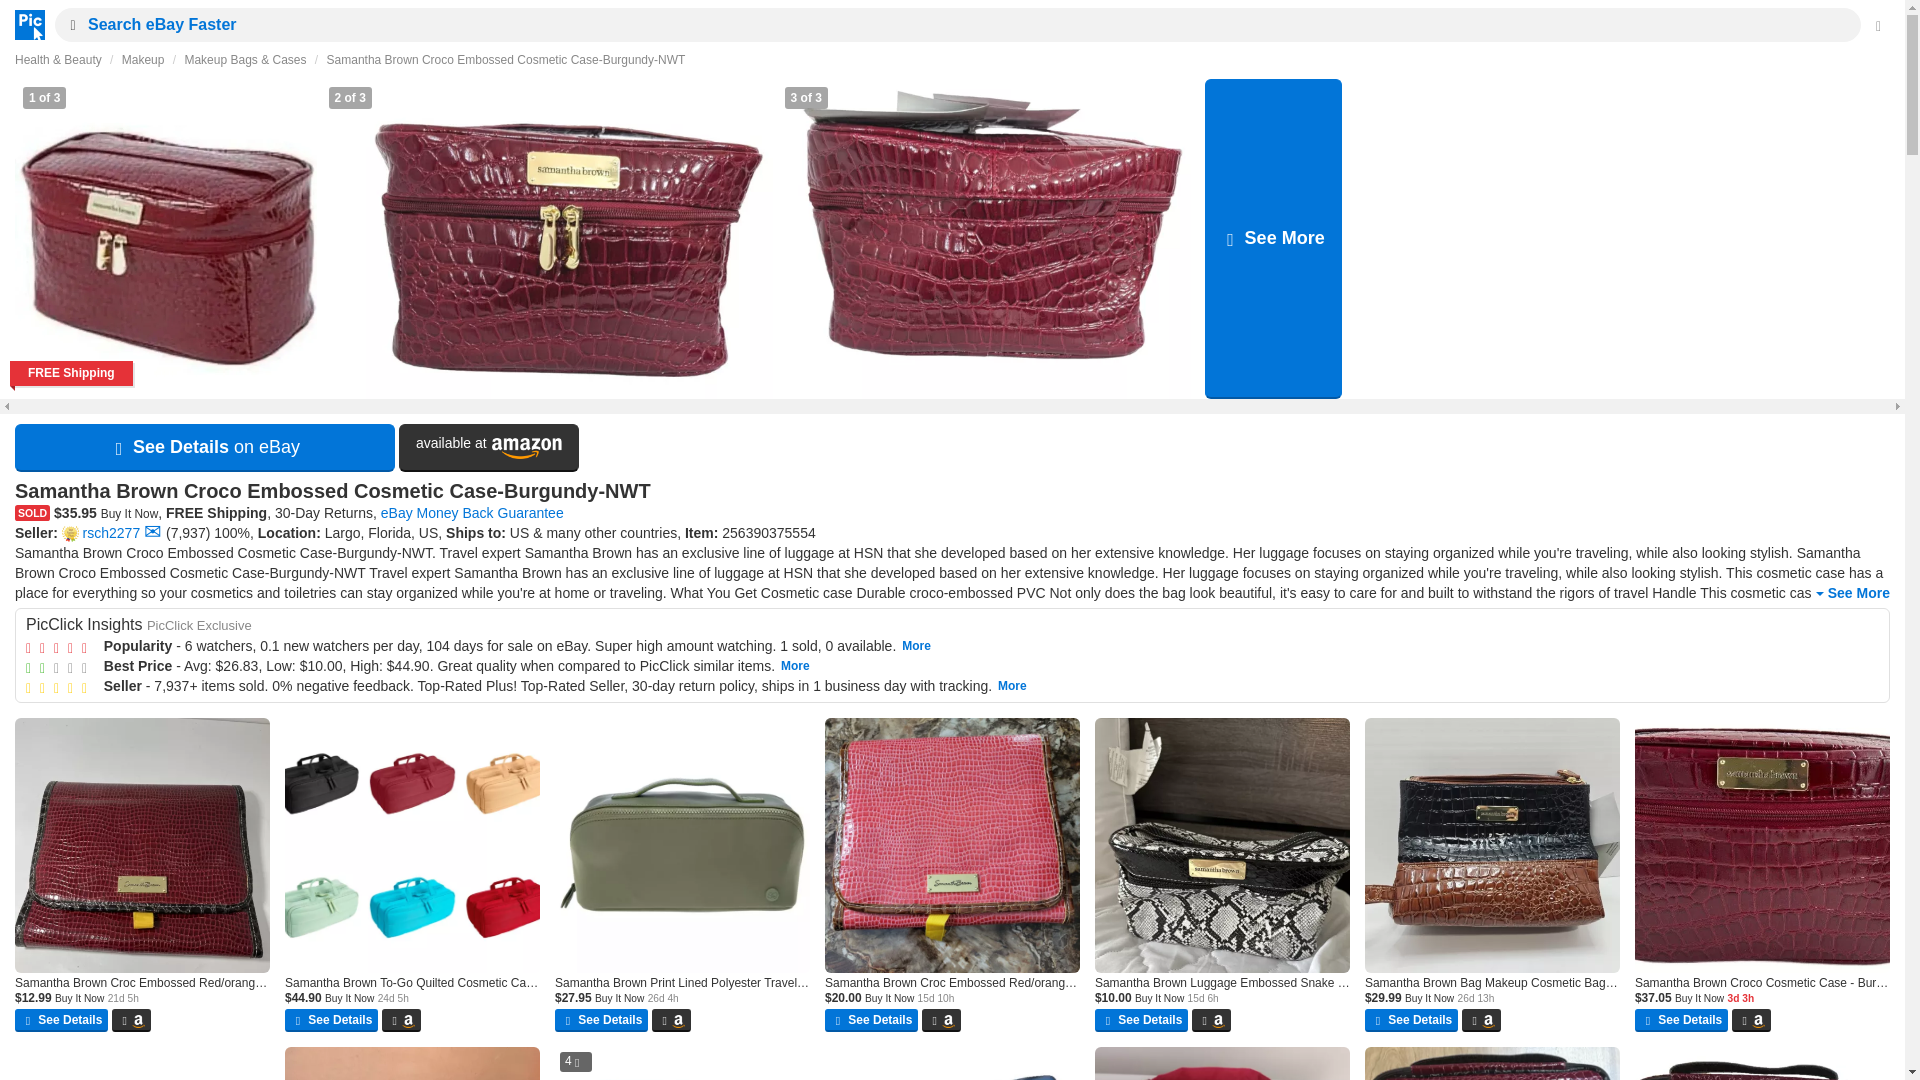  I want to click on Search, so click(205, 448).